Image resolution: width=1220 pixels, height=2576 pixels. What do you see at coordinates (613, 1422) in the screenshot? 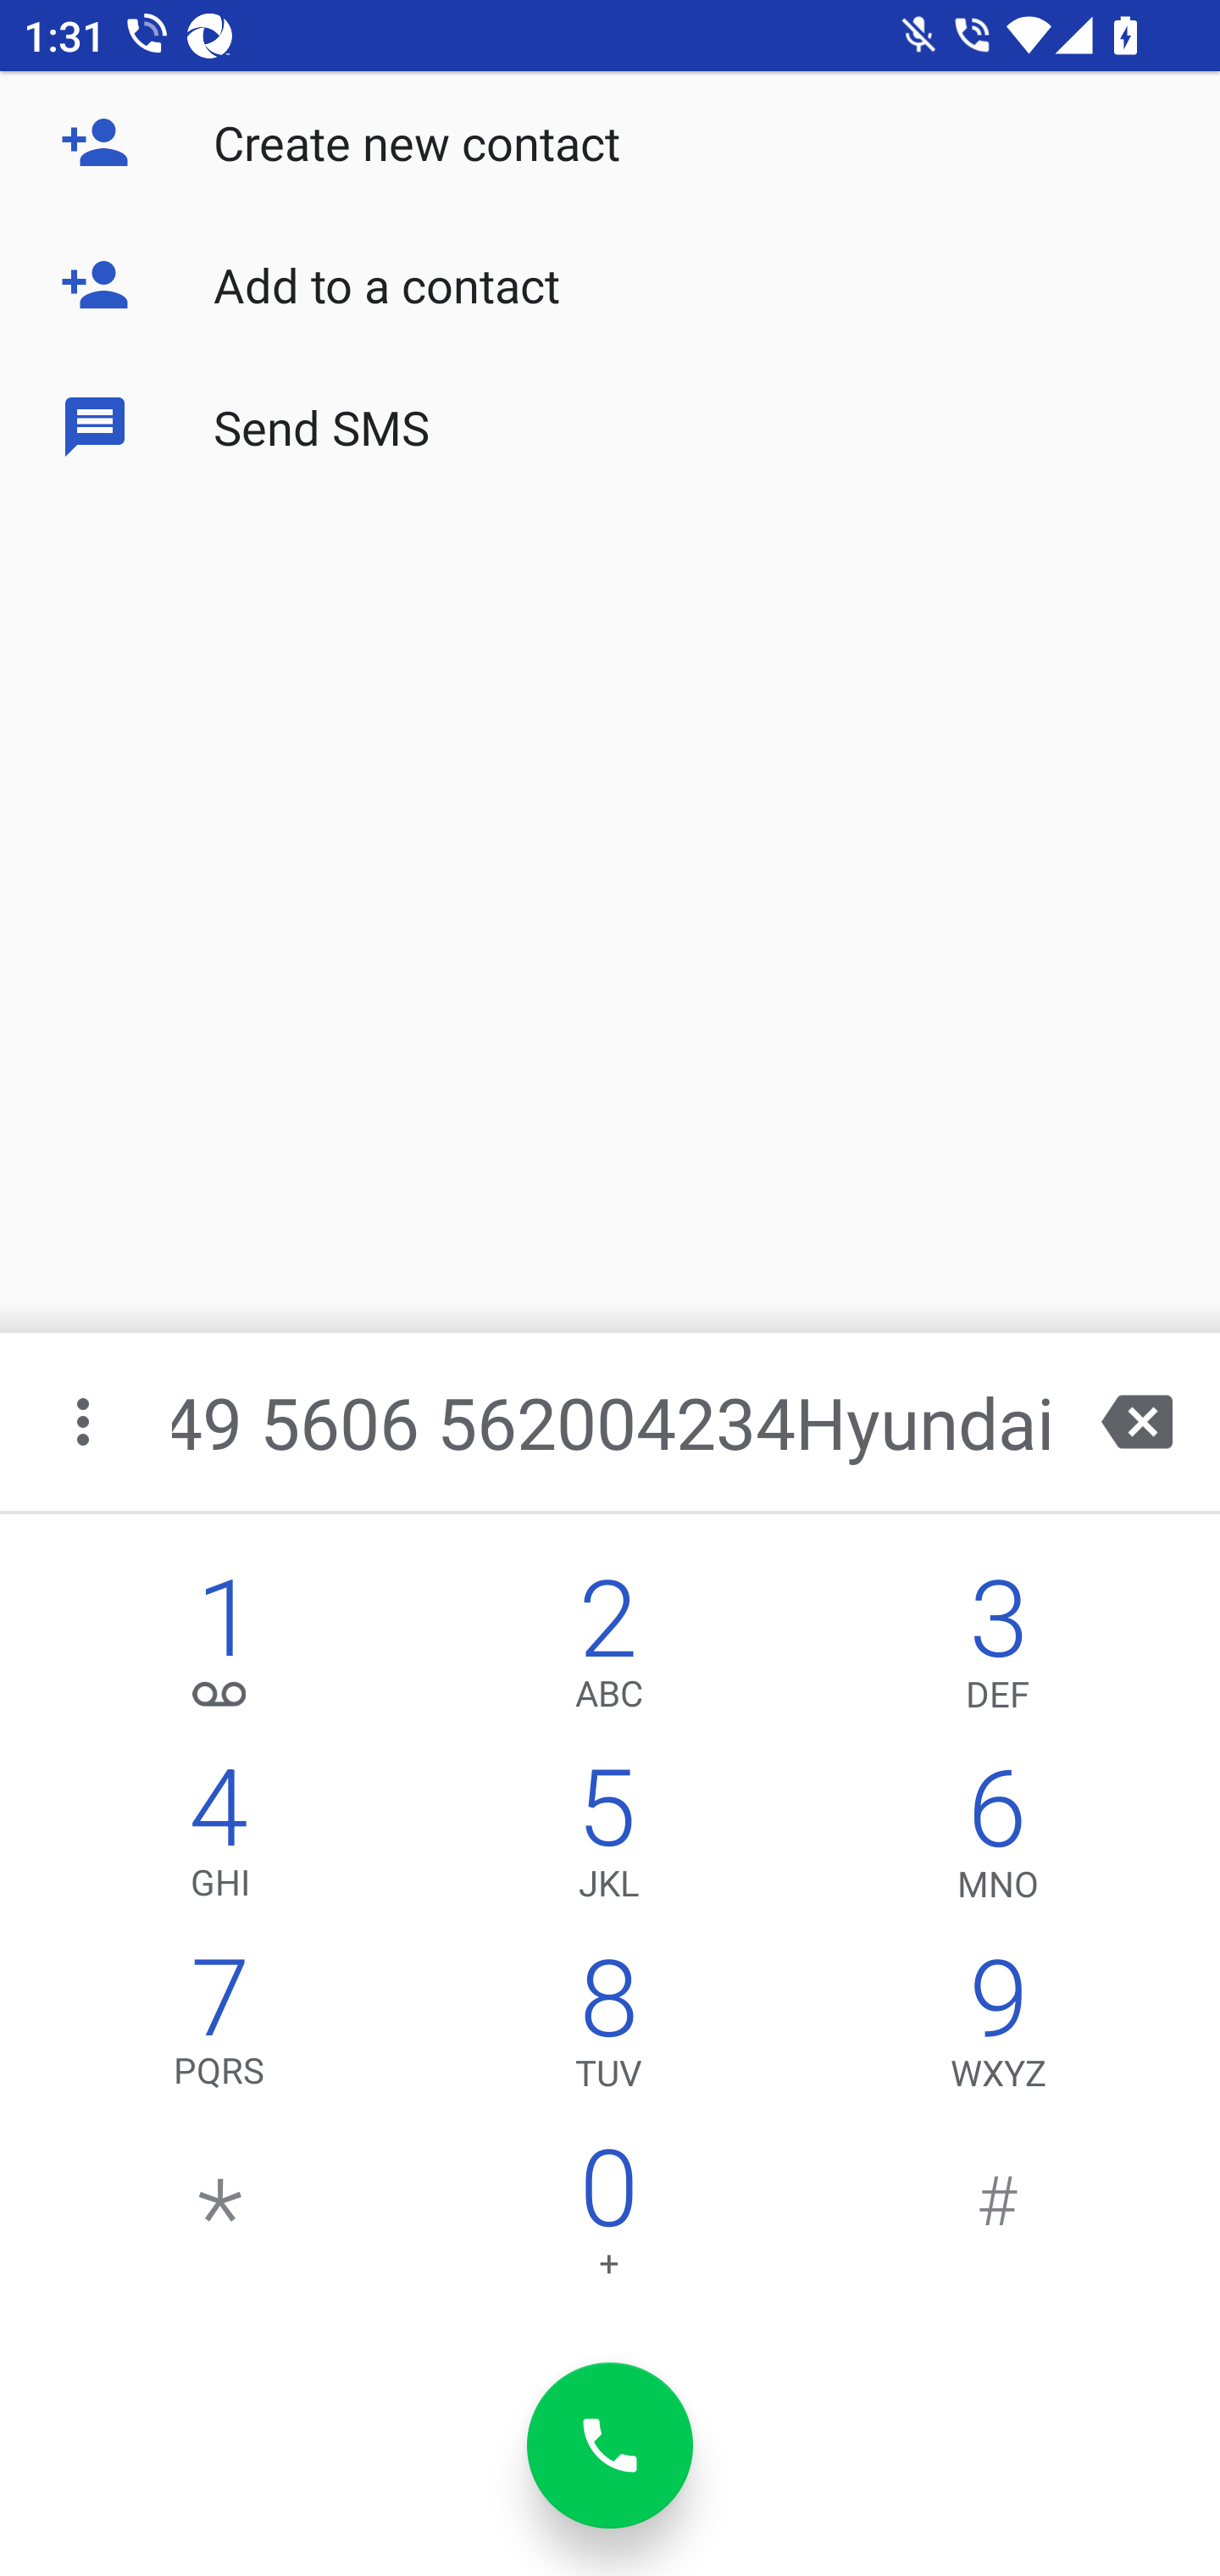
I see `+49 5606 562004234Hyundai` at bounding box center [613, 1422].